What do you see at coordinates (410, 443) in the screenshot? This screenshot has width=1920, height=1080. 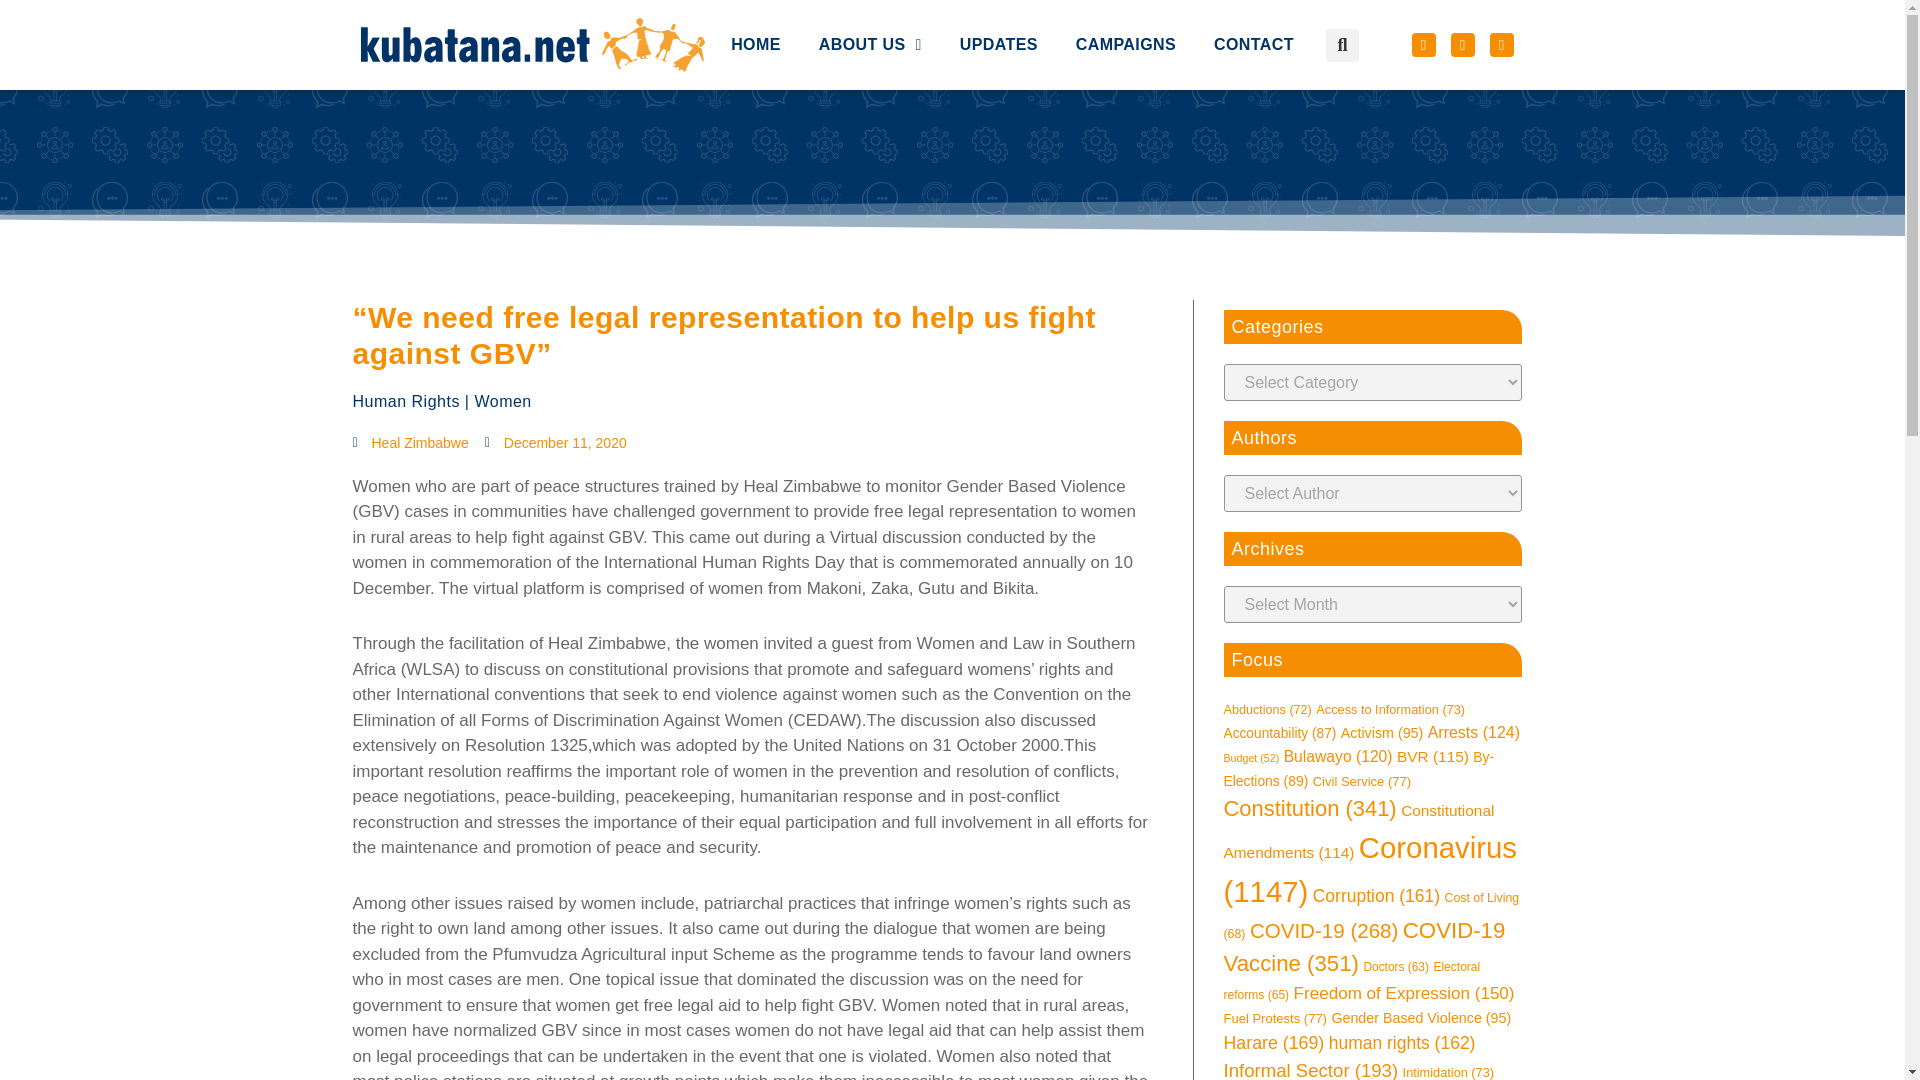 I see `Heal Zimbabwe` at bounding box center [410, 443].